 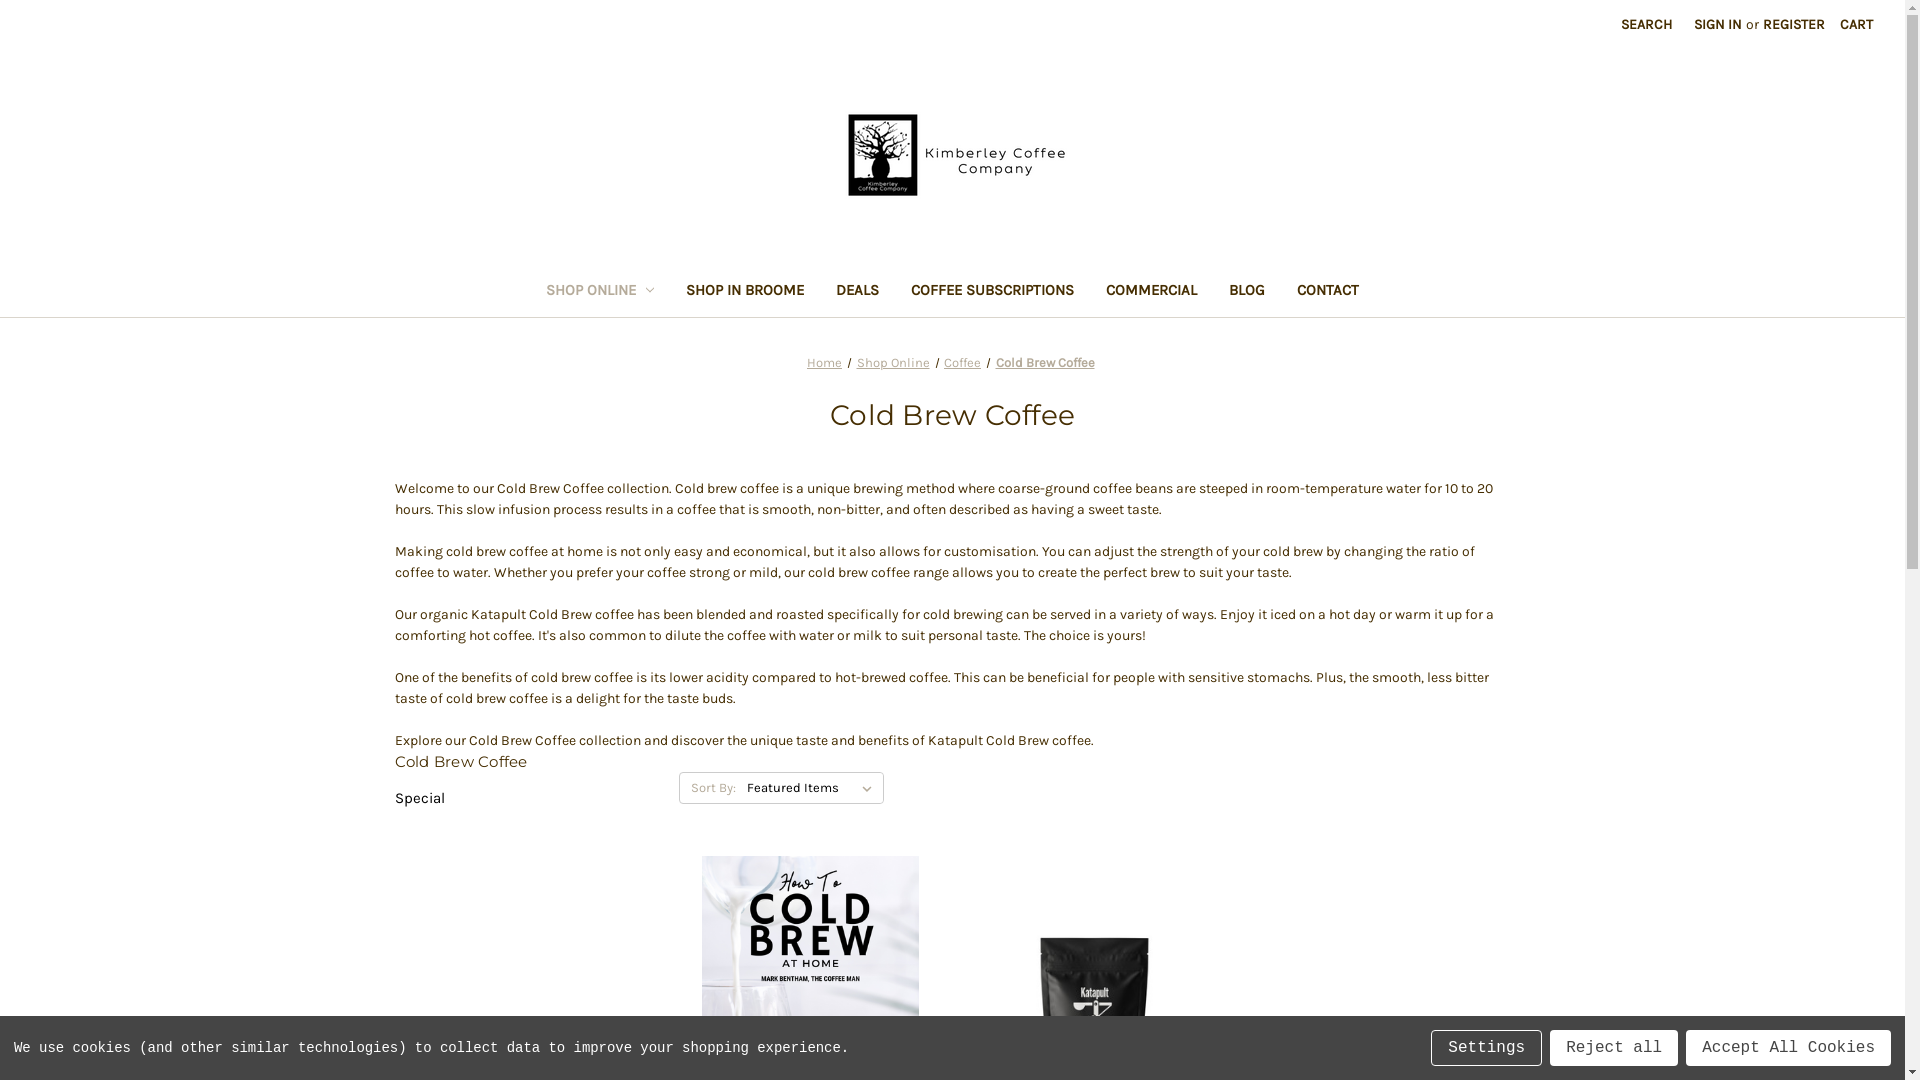 I want to click on Cold Brew Coffee, so click(x=1046, y=362).